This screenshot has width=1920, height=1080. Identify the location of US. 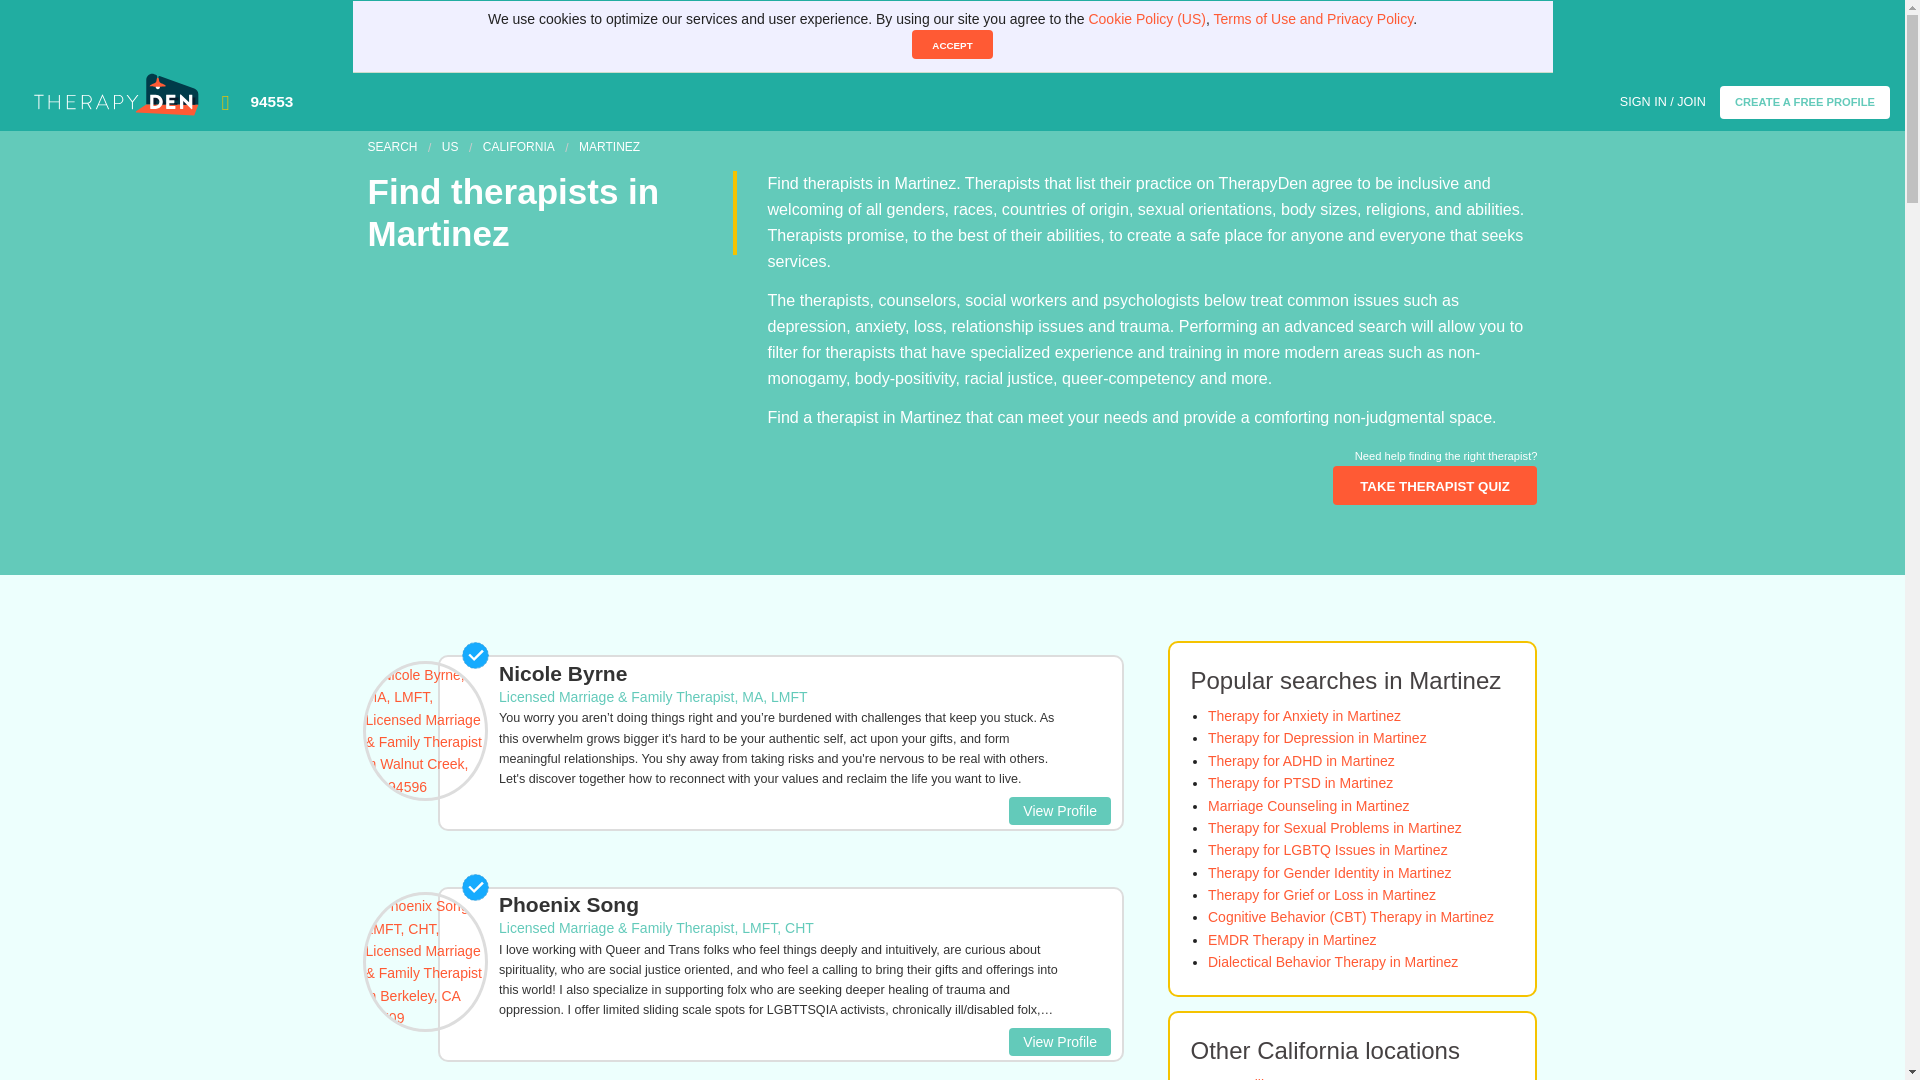
(450, 147).